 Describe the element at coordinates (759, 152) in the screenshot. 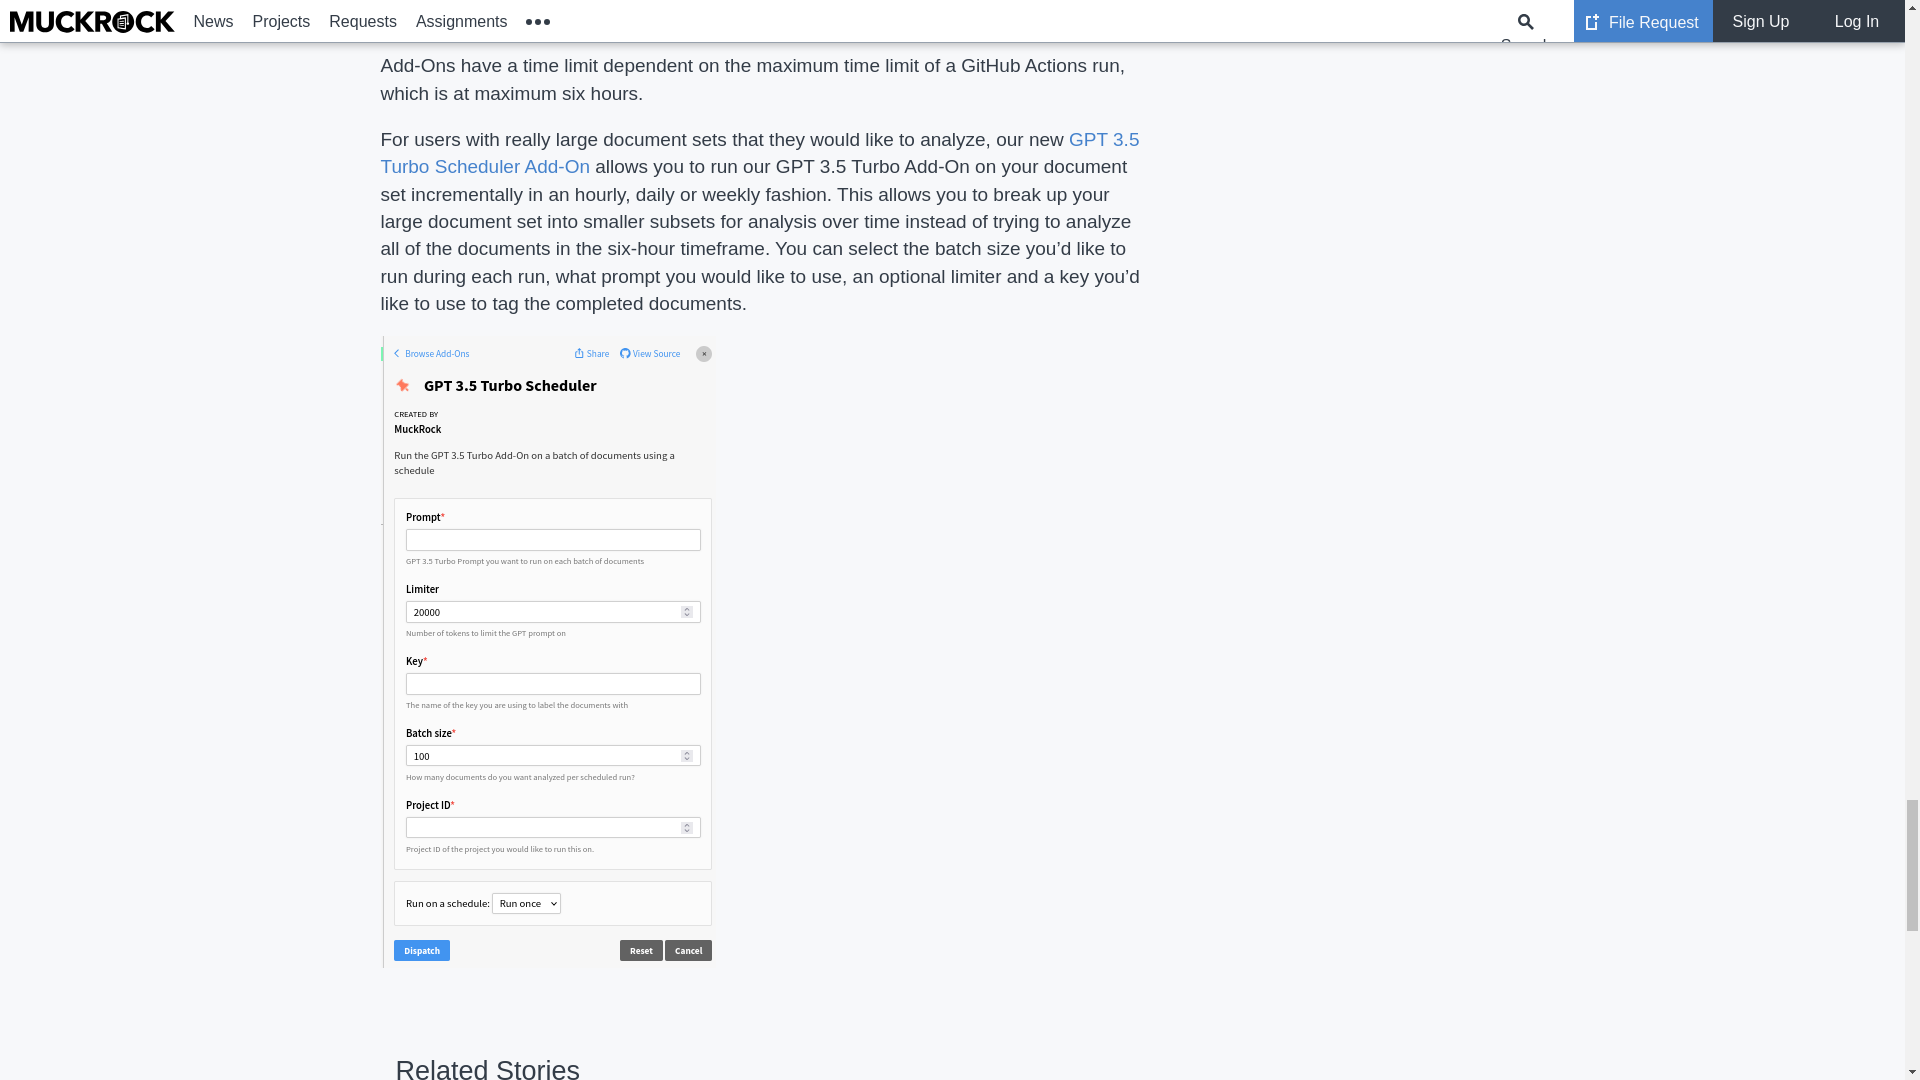

I see `GPT 3.5 Turbo Scheduler Add-On` at that location.